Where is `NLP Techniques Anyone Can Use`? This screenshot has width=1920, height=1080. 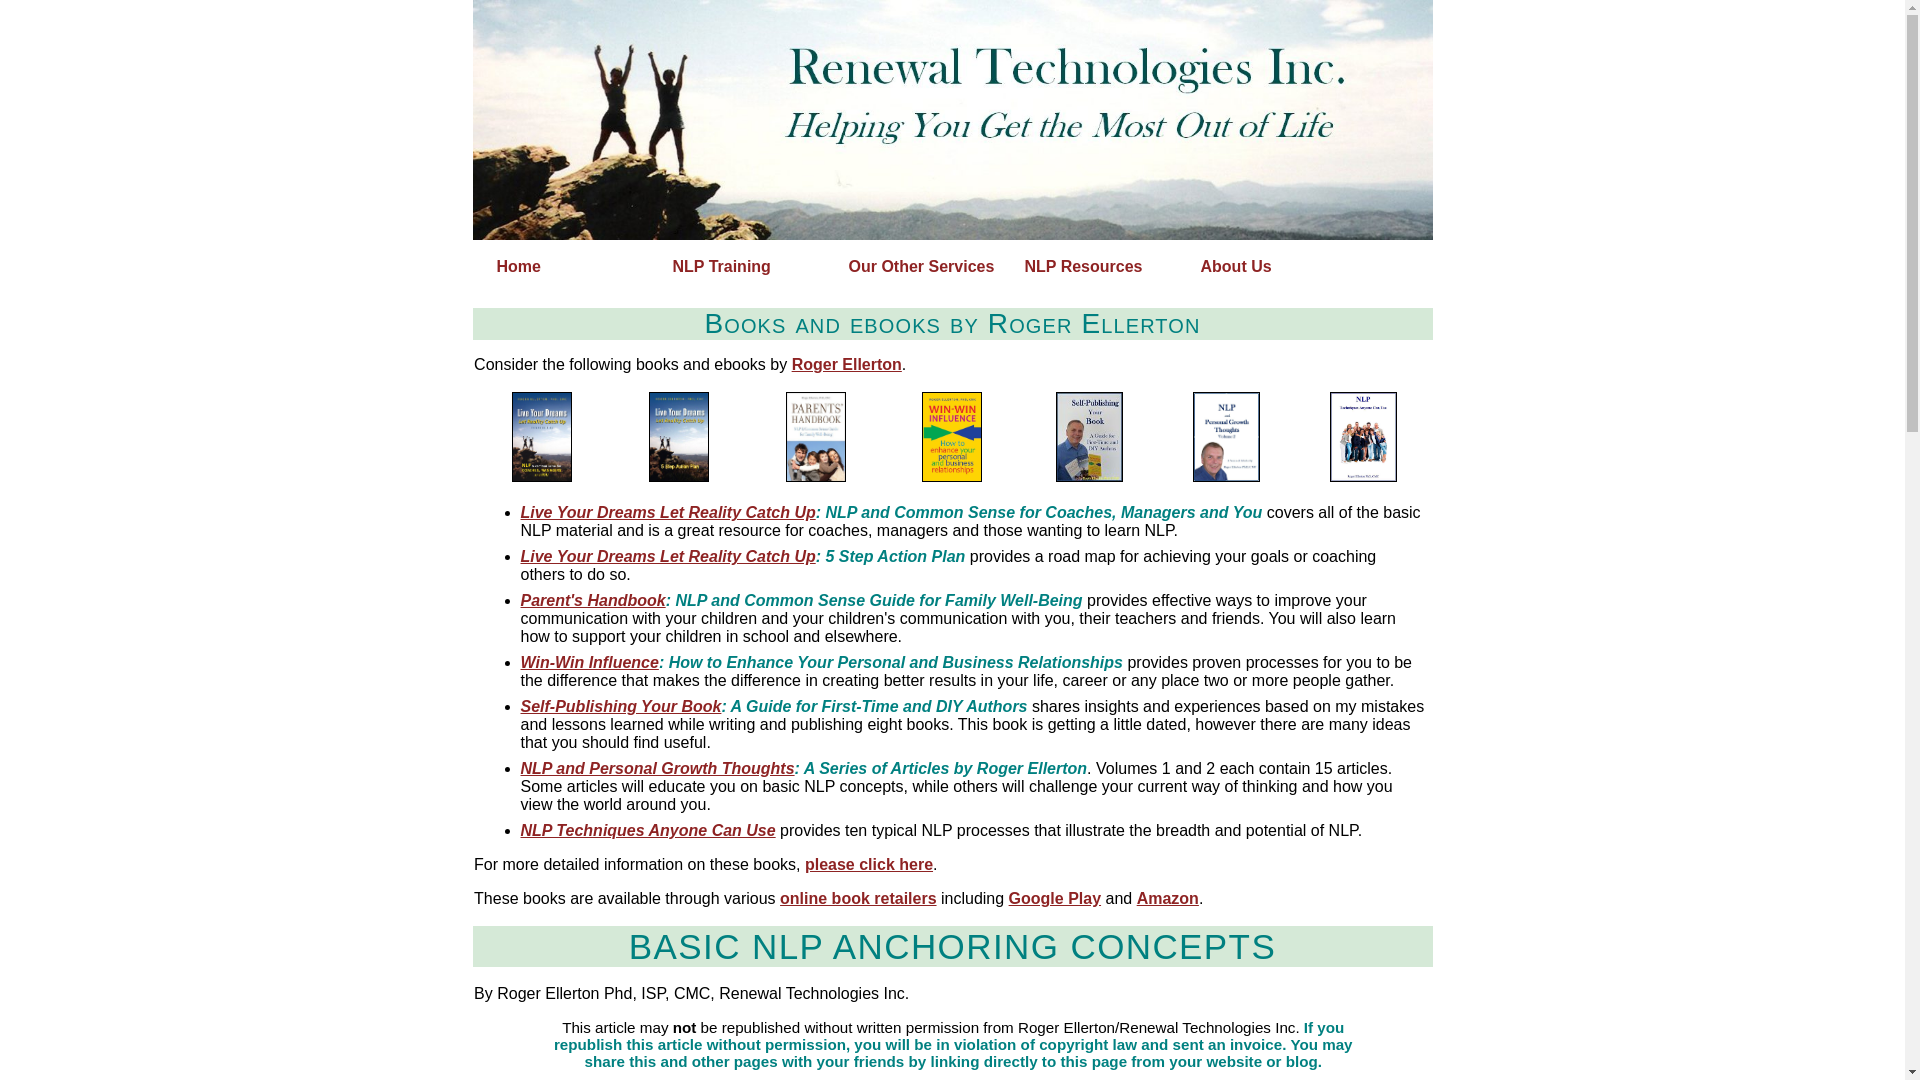 NLP Techniques Anyone Can Use is located at coordinates (648, 830).